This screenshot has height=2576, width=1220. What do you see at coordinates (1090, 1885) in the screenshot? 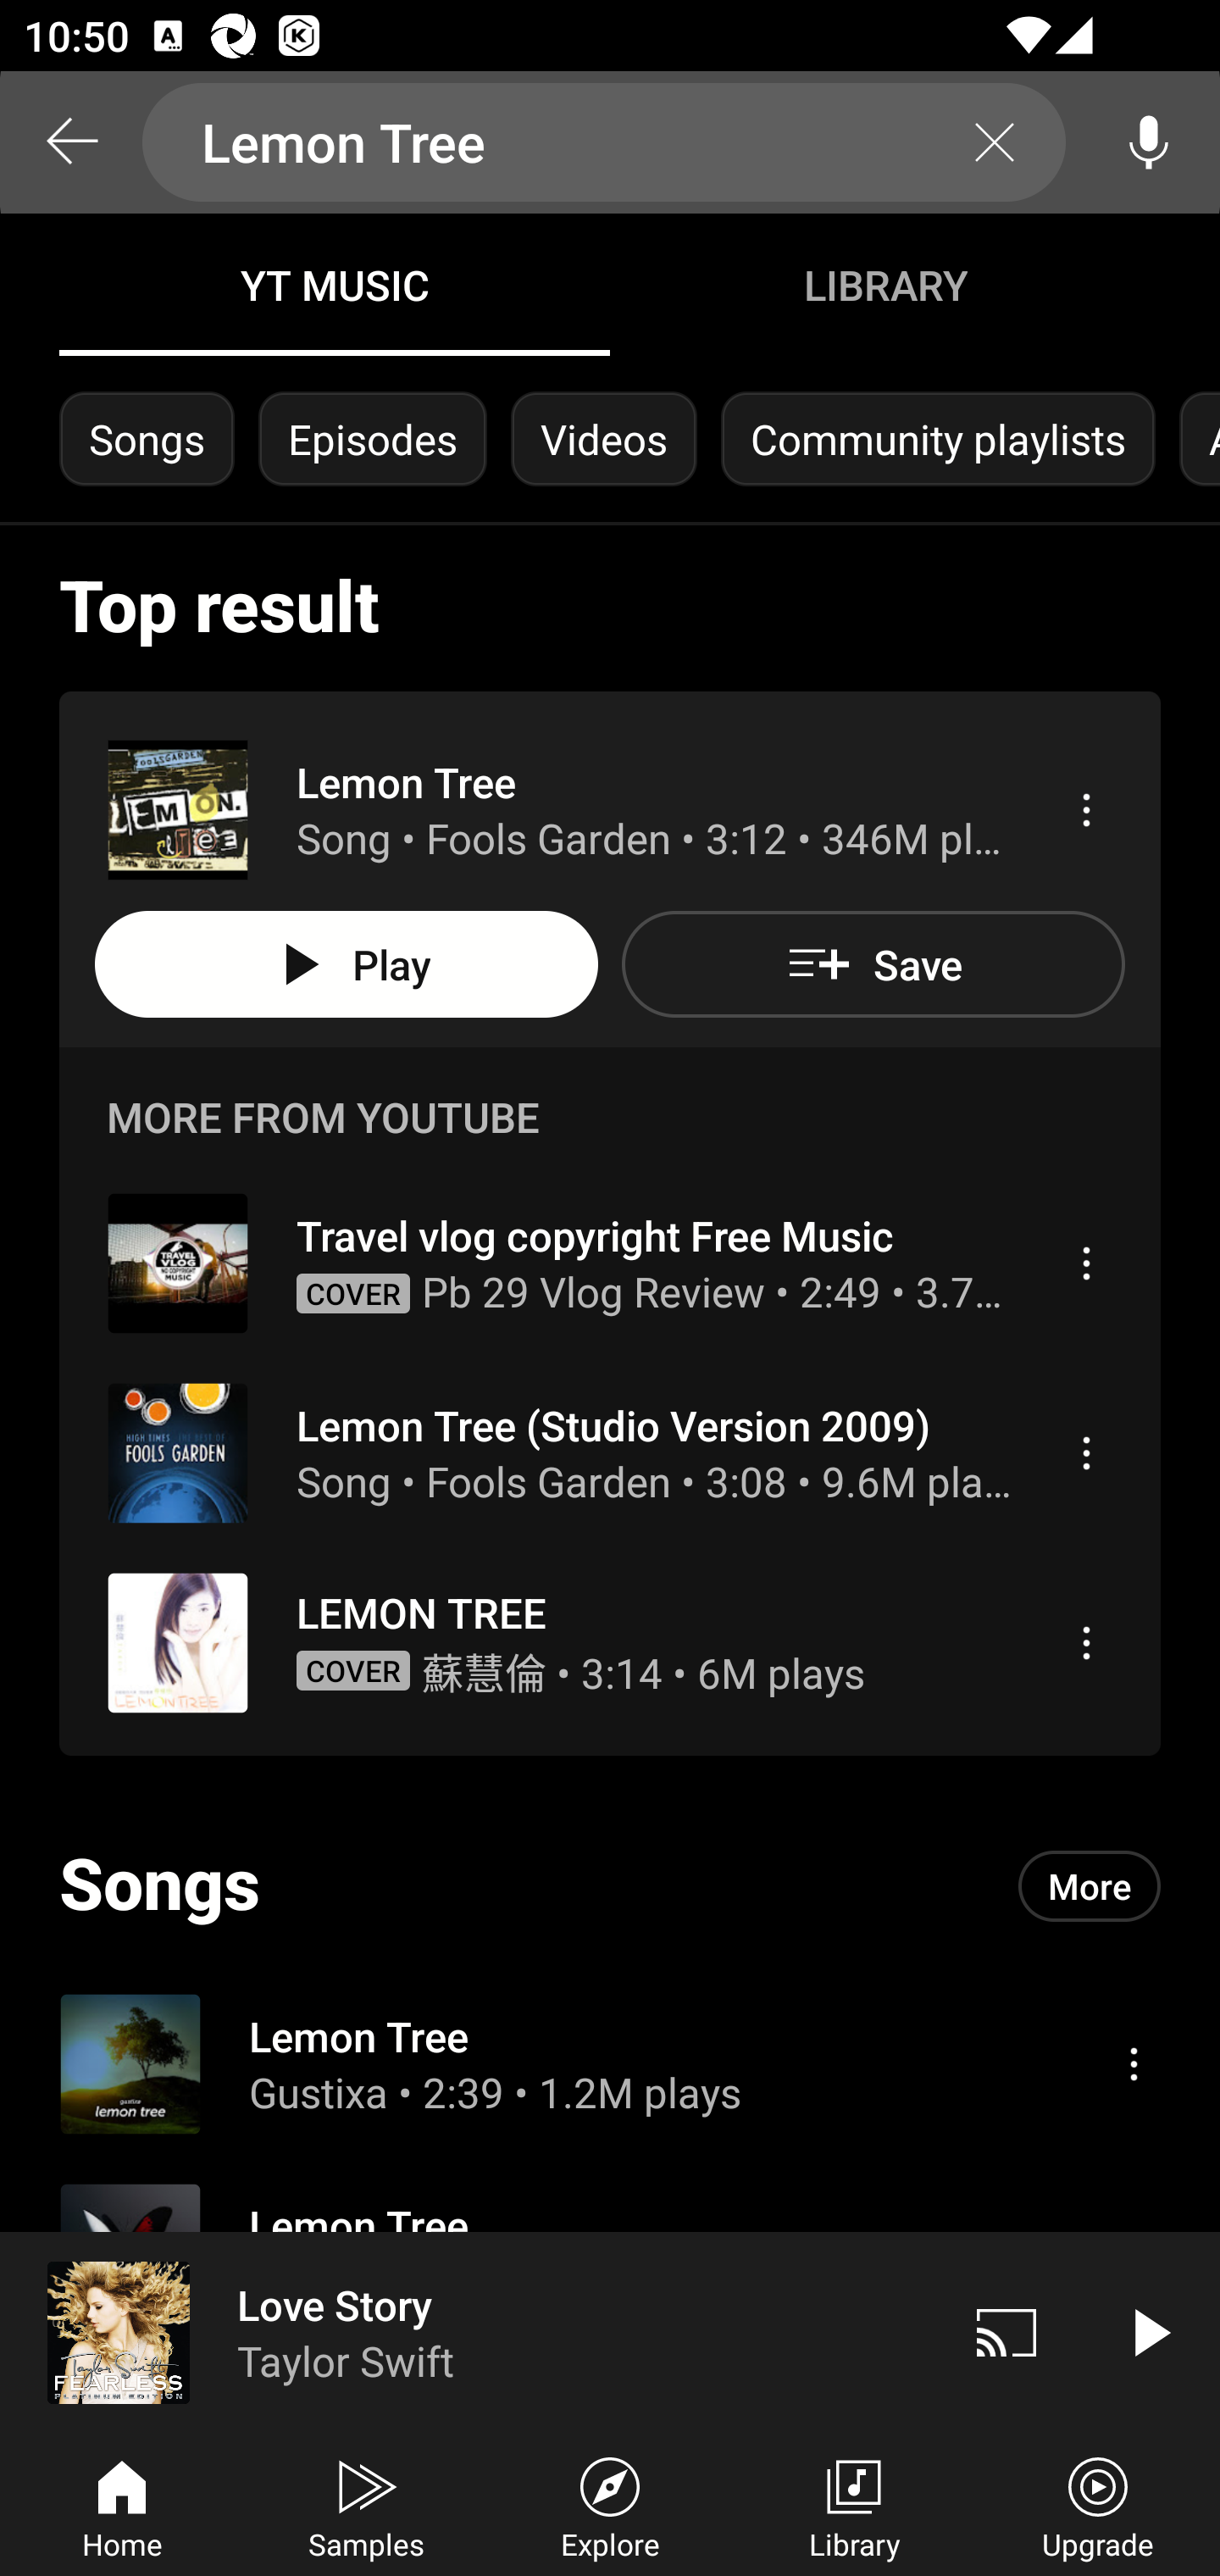
I see `More` at bounding box center [1090, 1885].